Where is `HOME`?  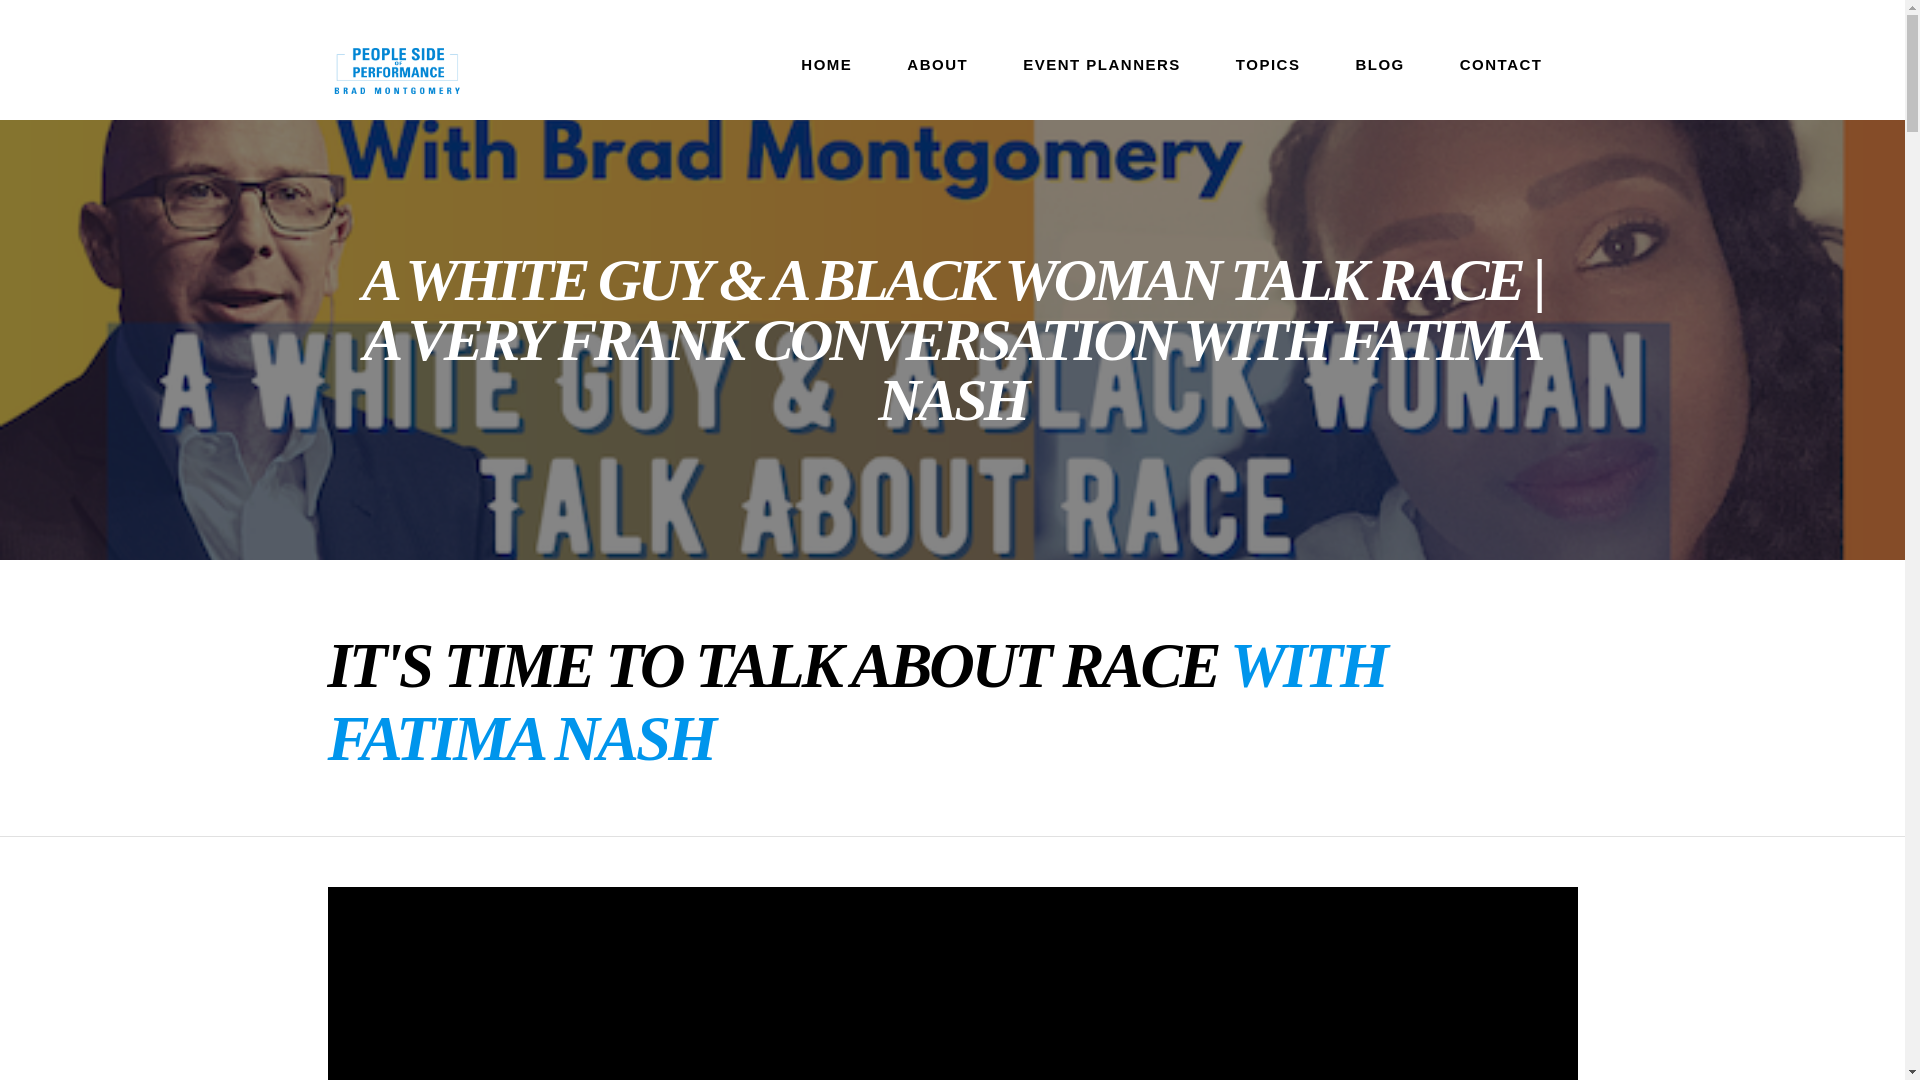
HOME is located at coordinates (826, 79).